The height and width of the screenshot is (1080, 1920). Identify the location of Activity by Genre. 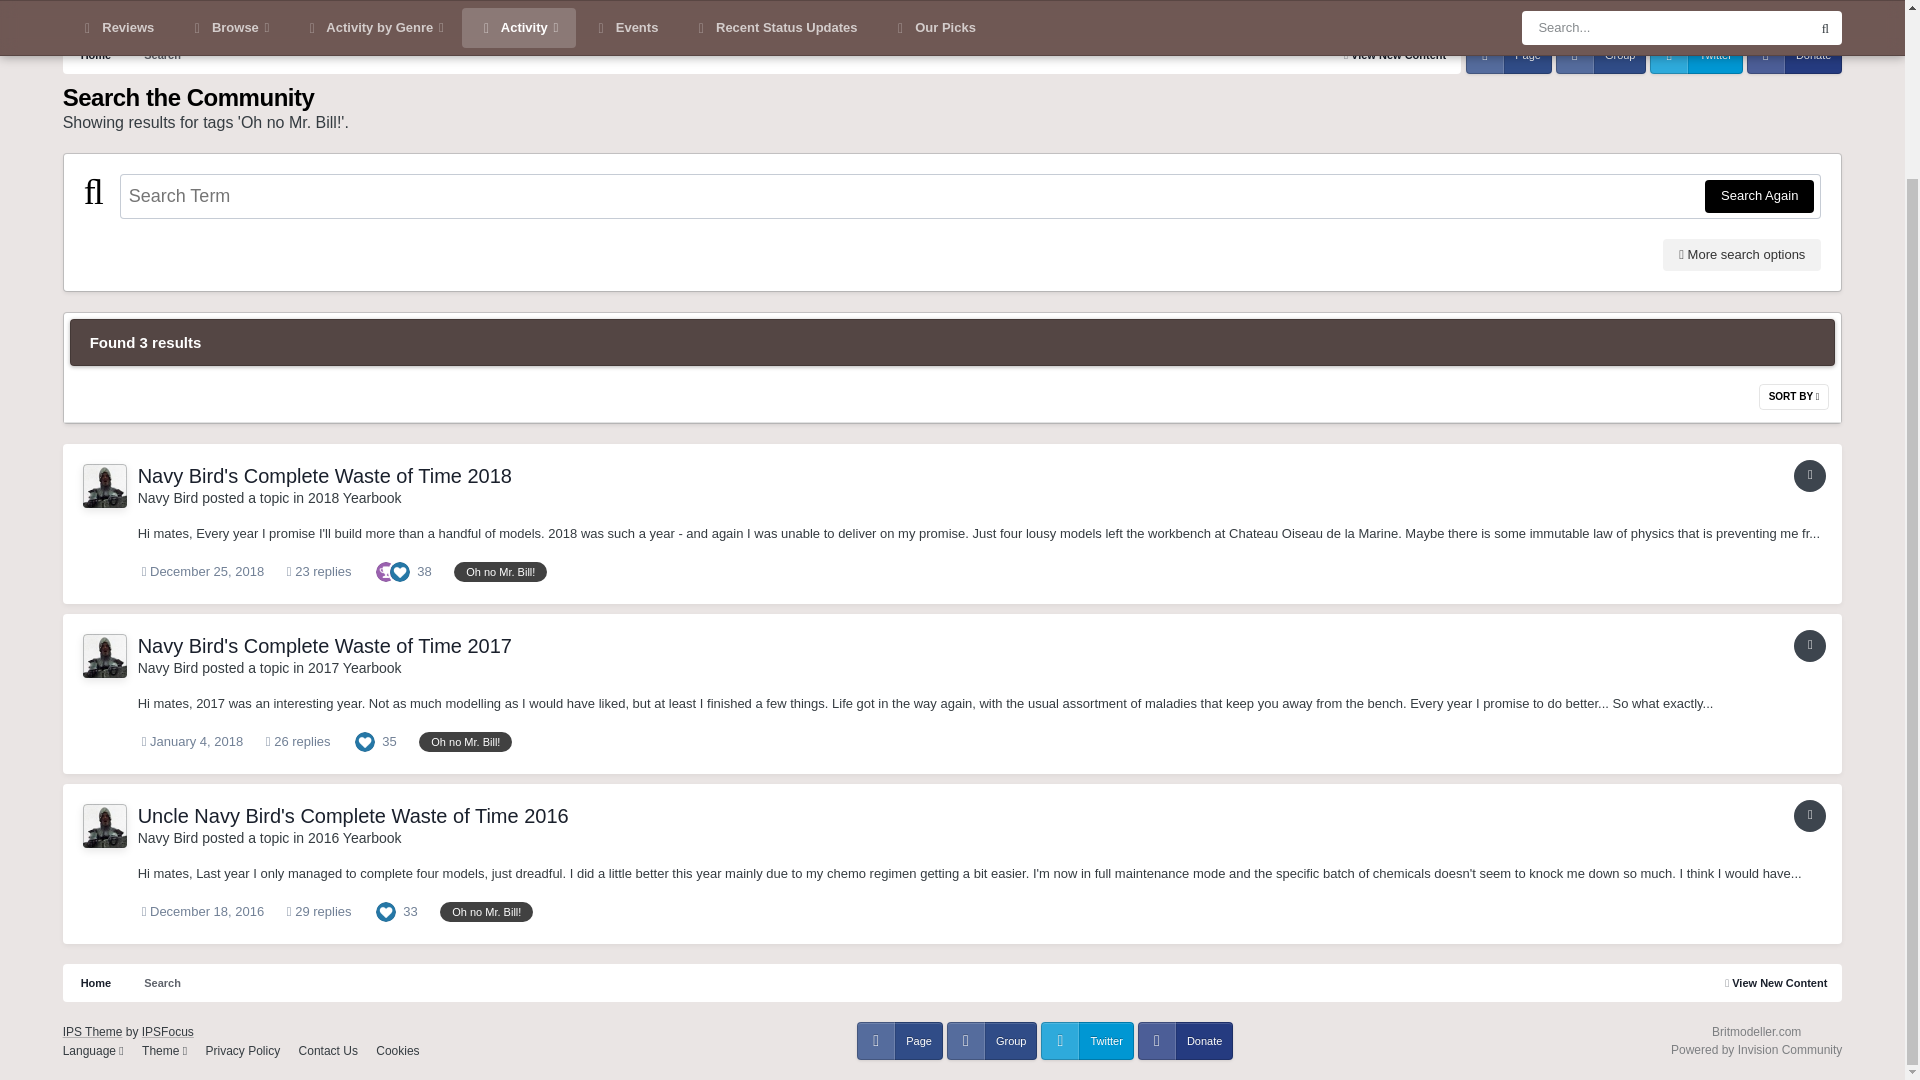
(373, 9).